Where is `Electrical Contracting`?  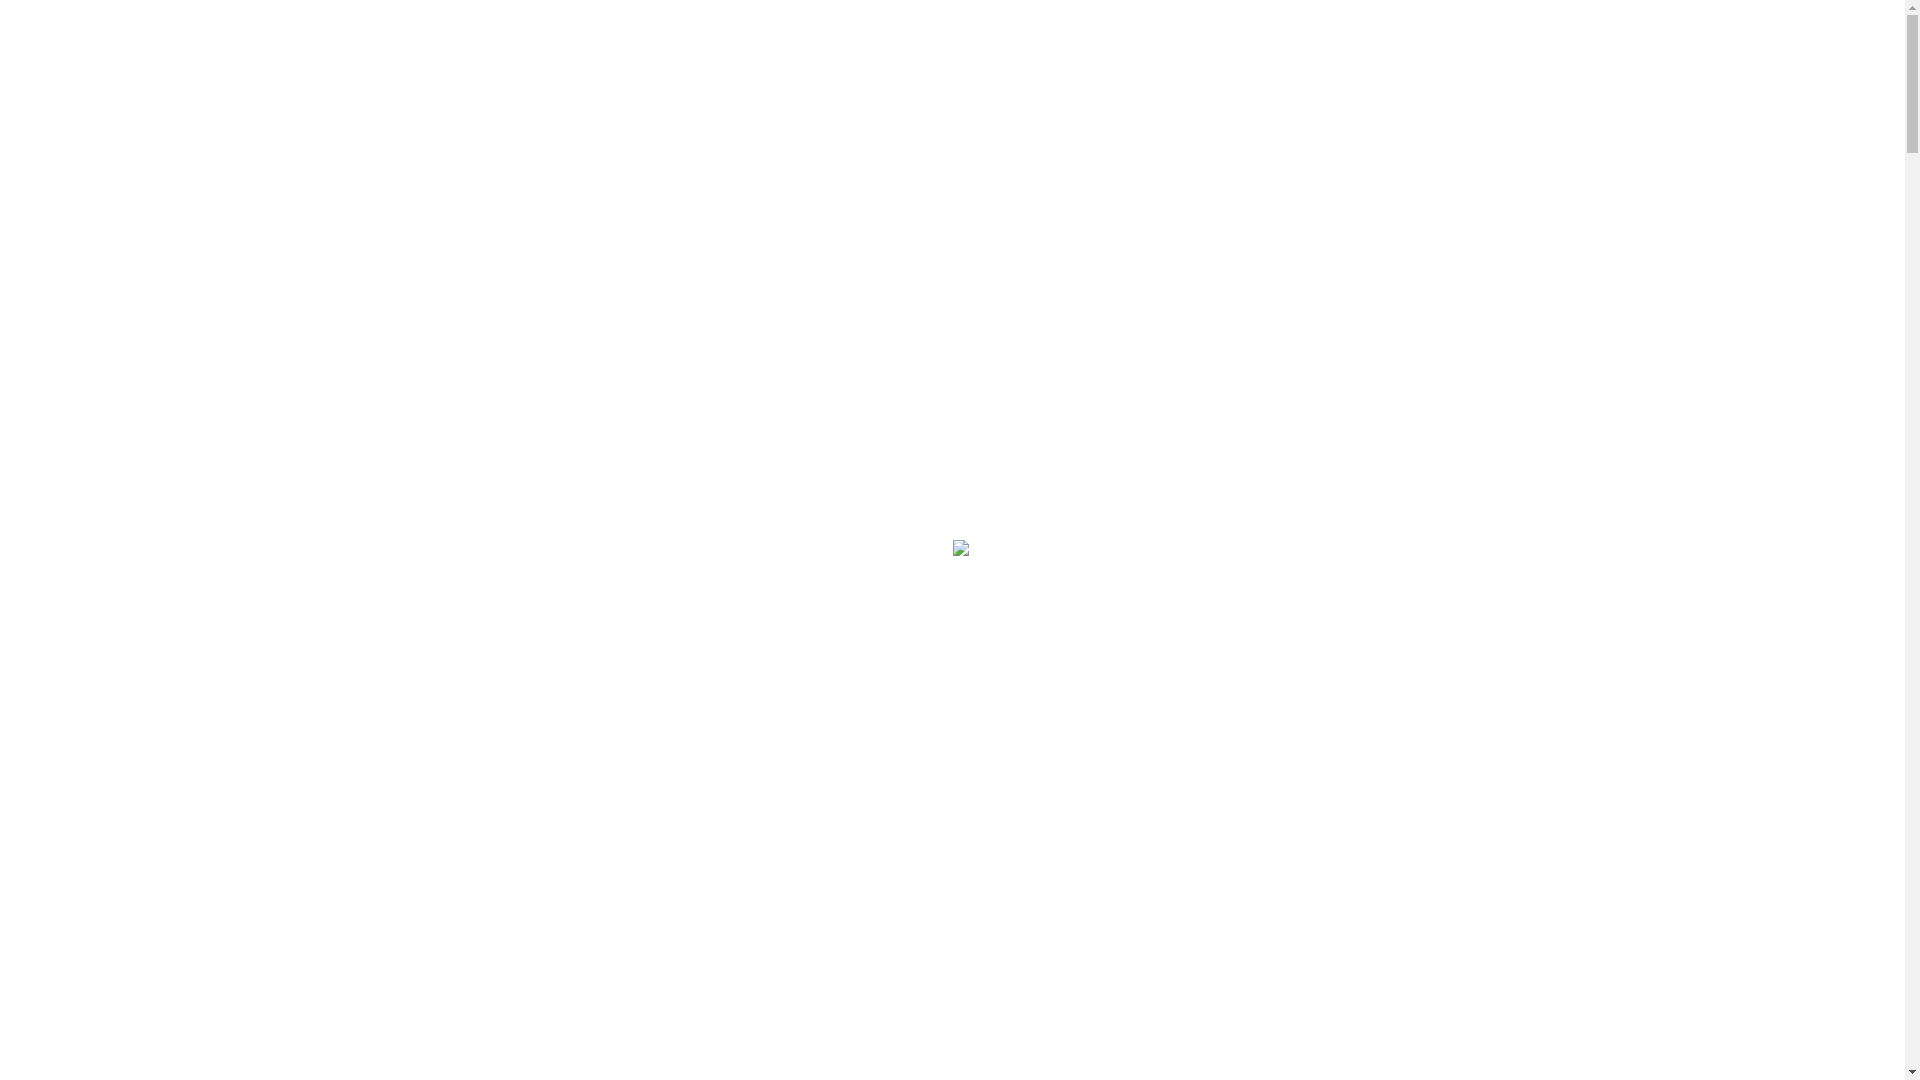 Electrical Contracting is located at coordinates (176, 190).